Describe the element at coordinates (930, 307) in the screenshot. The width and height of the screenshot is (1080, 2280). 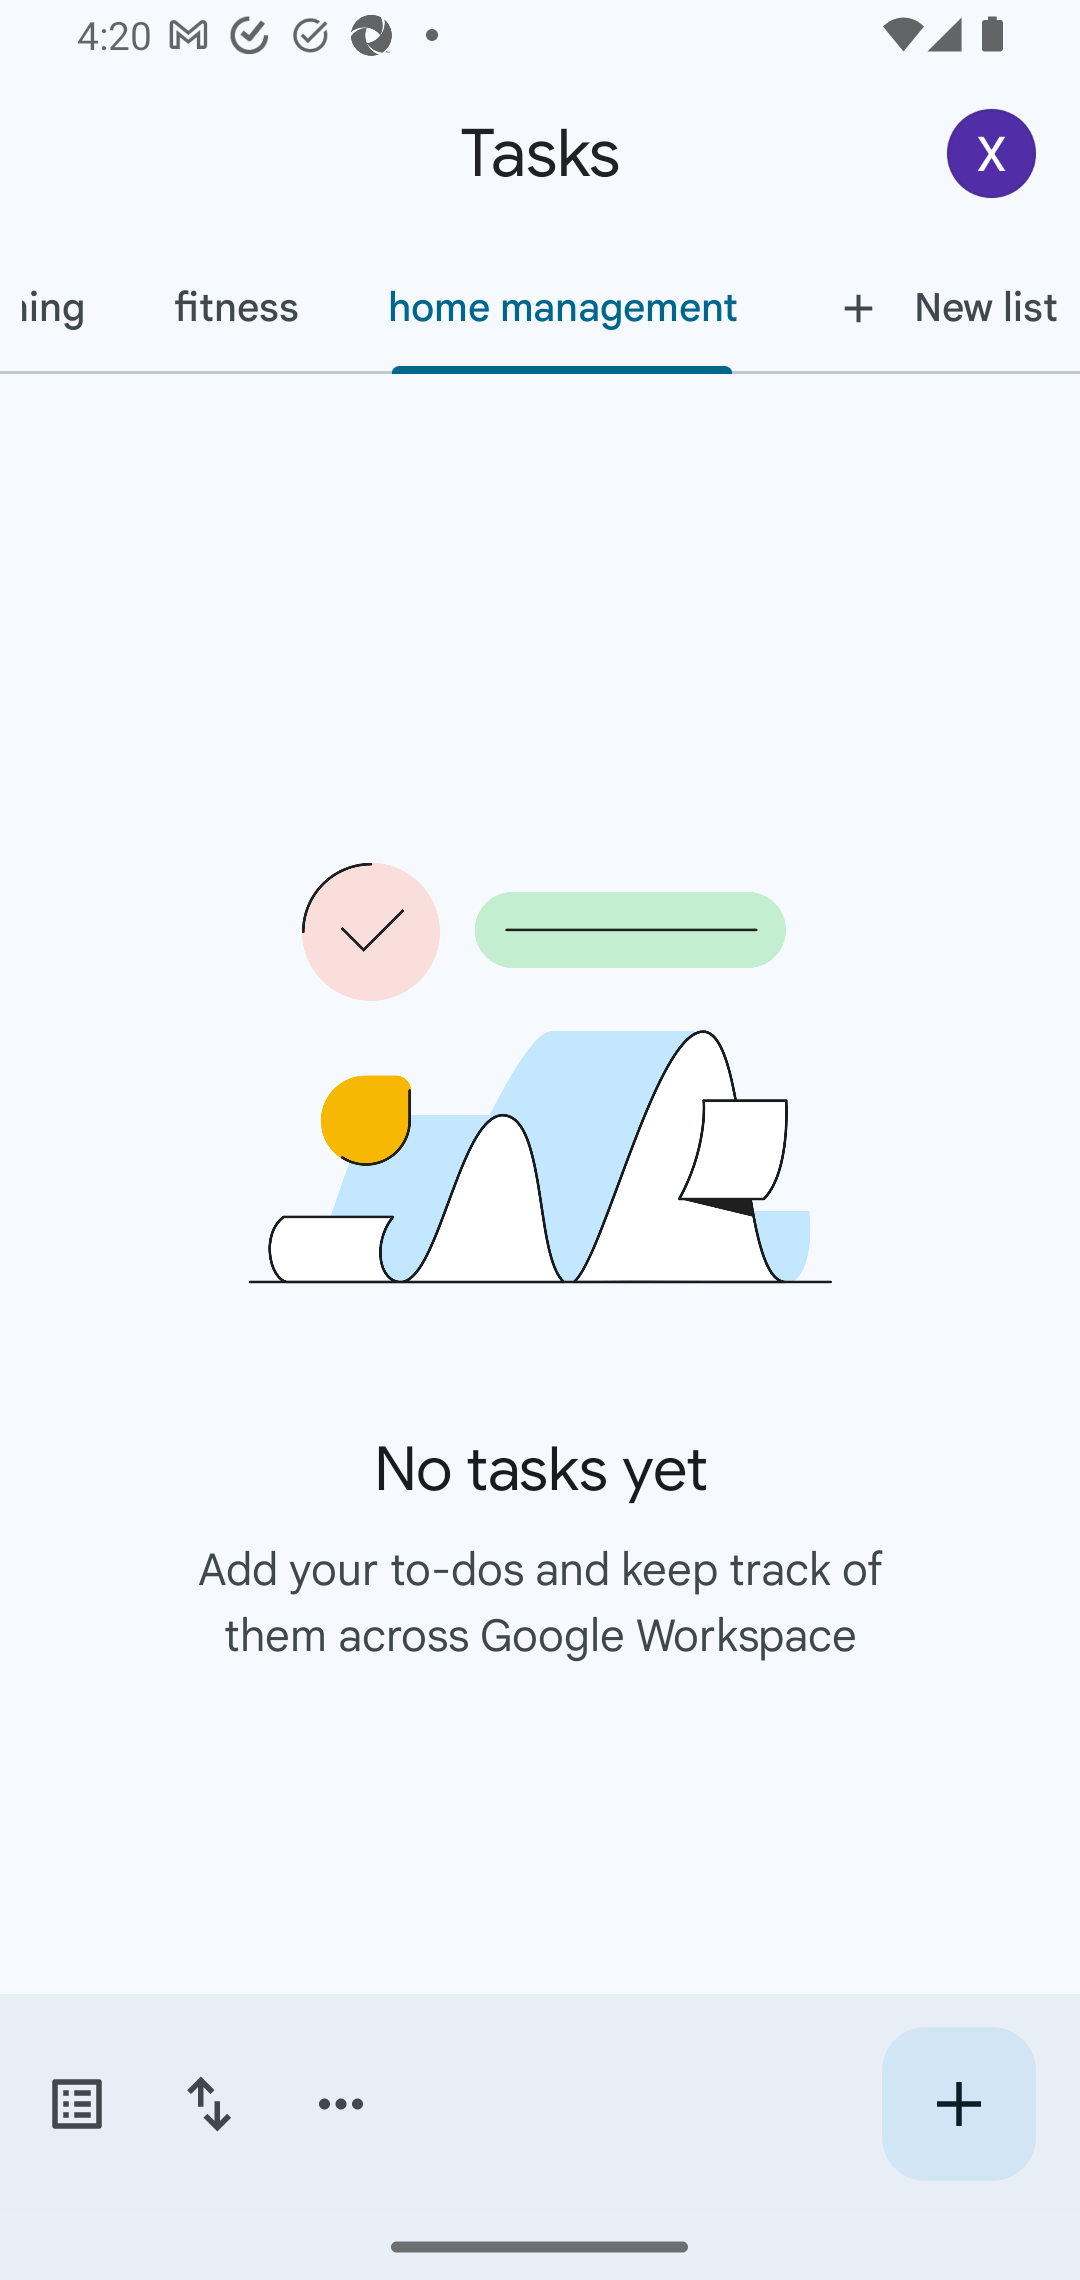
I see `New list` at that location.